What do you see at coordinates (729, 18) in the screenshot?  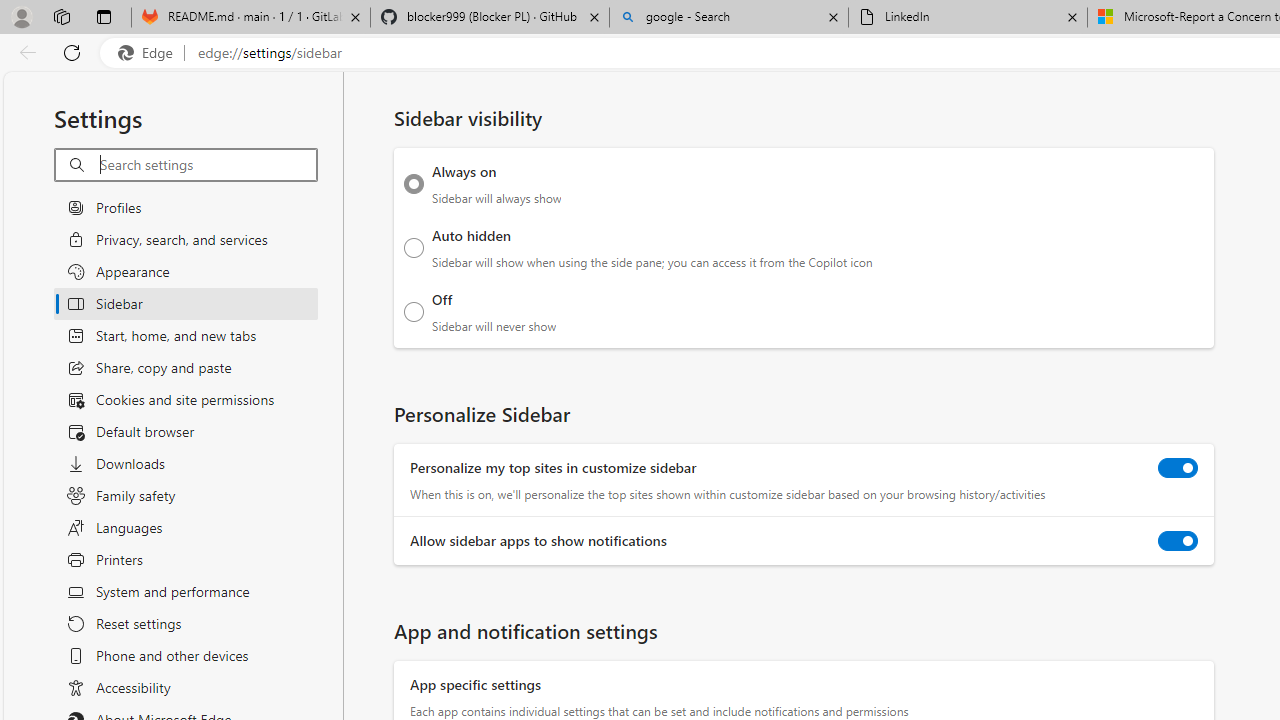 I see `google - Search` at bounding box center [729, 18].